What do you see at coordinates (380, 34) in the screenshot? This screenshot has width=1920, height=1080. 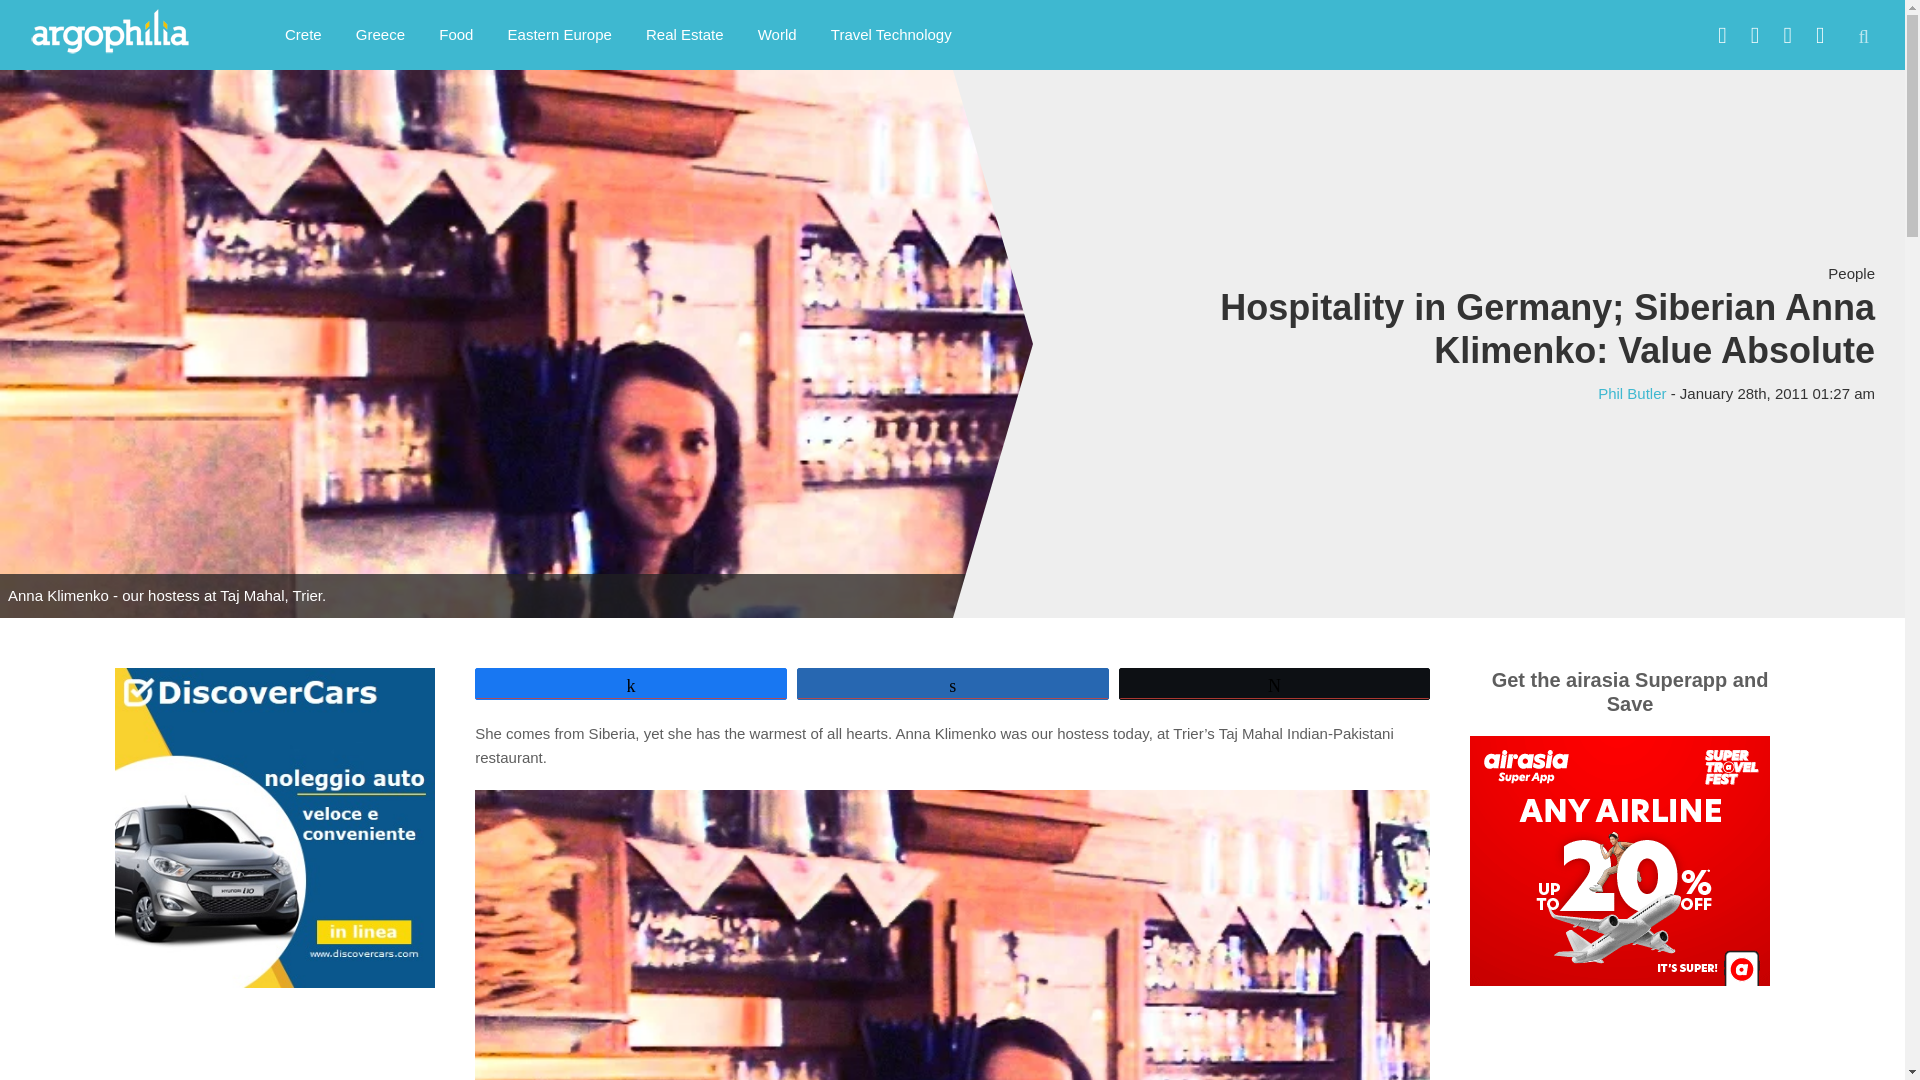 I see `Greece` at bounding box center [380, 34].